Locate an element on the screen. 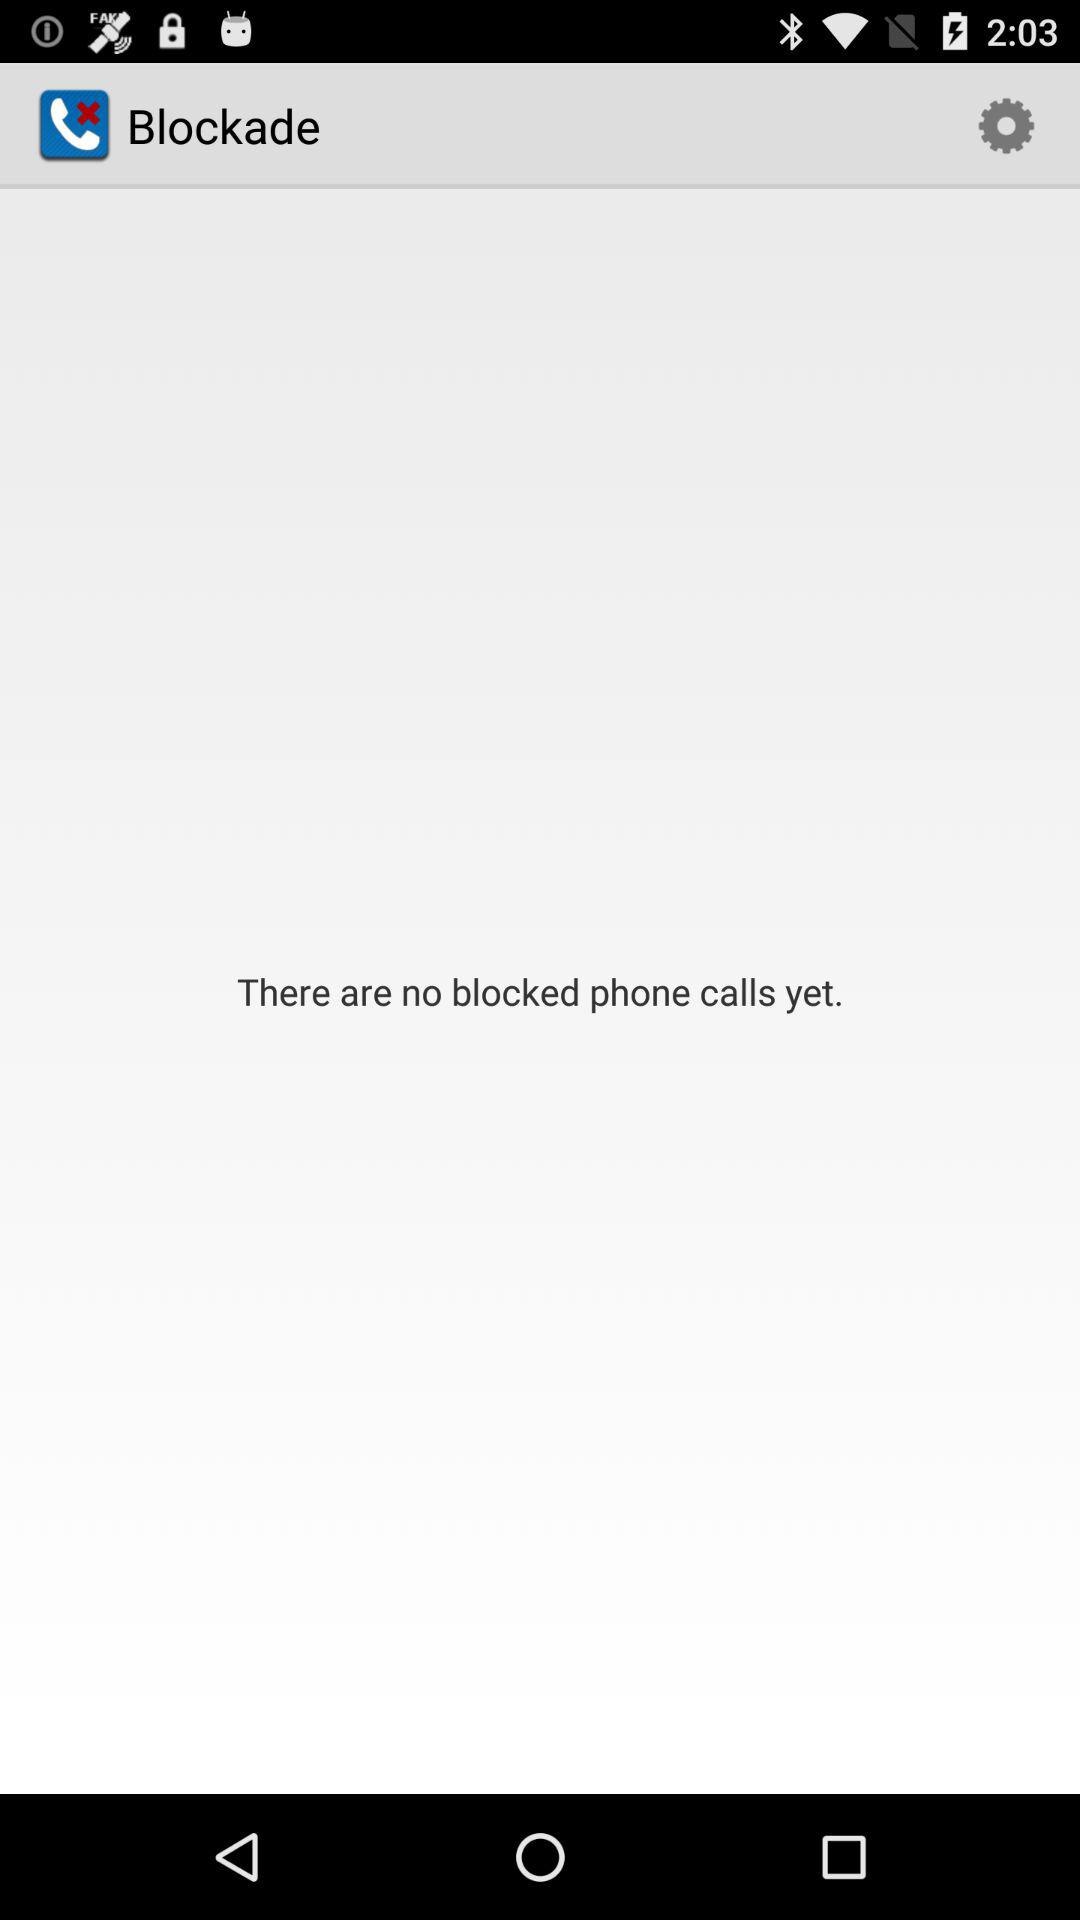 The width and height of the screenshot is (1080, 1920). choose the item next to the blockade icon is located at coordinates (1006, 126).